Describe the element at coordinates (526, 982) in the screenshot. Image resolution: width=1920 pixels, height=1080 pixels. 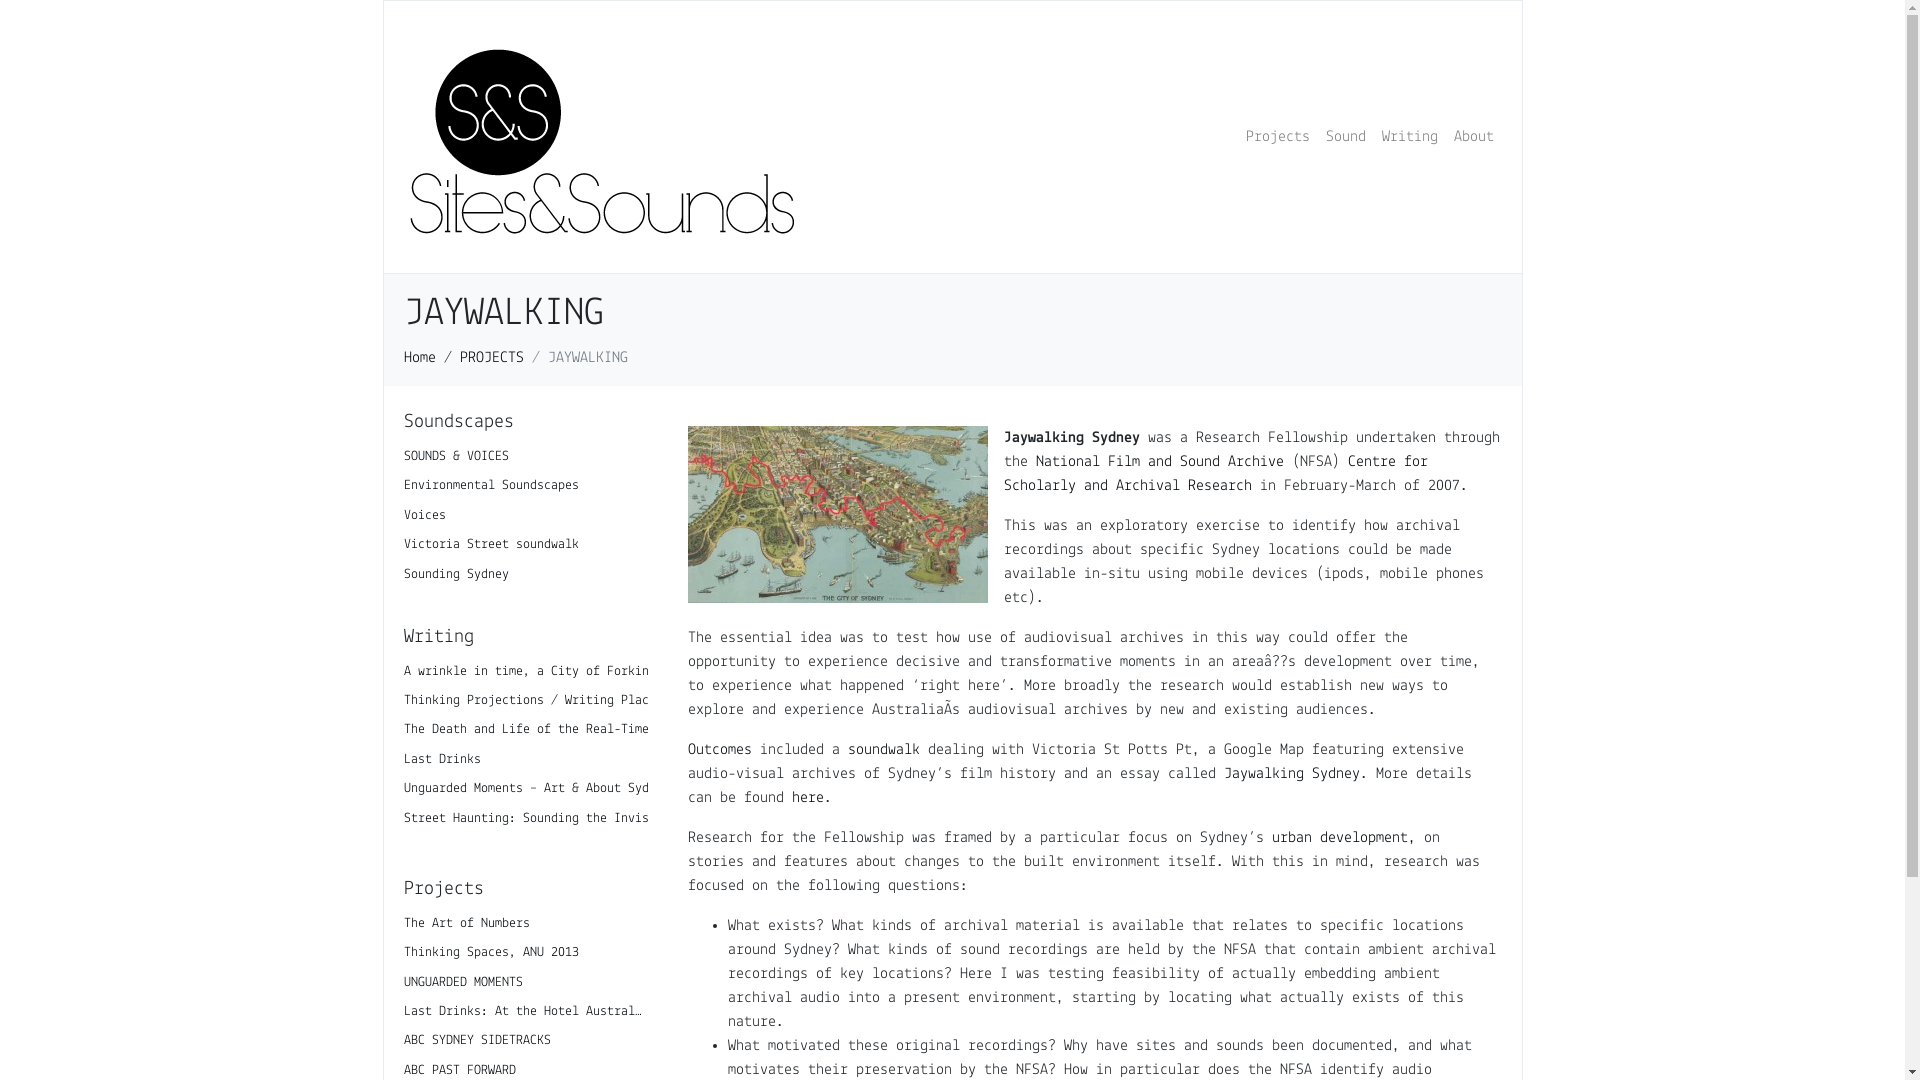
I see `UNGUARDED MOMENTS` at that location.